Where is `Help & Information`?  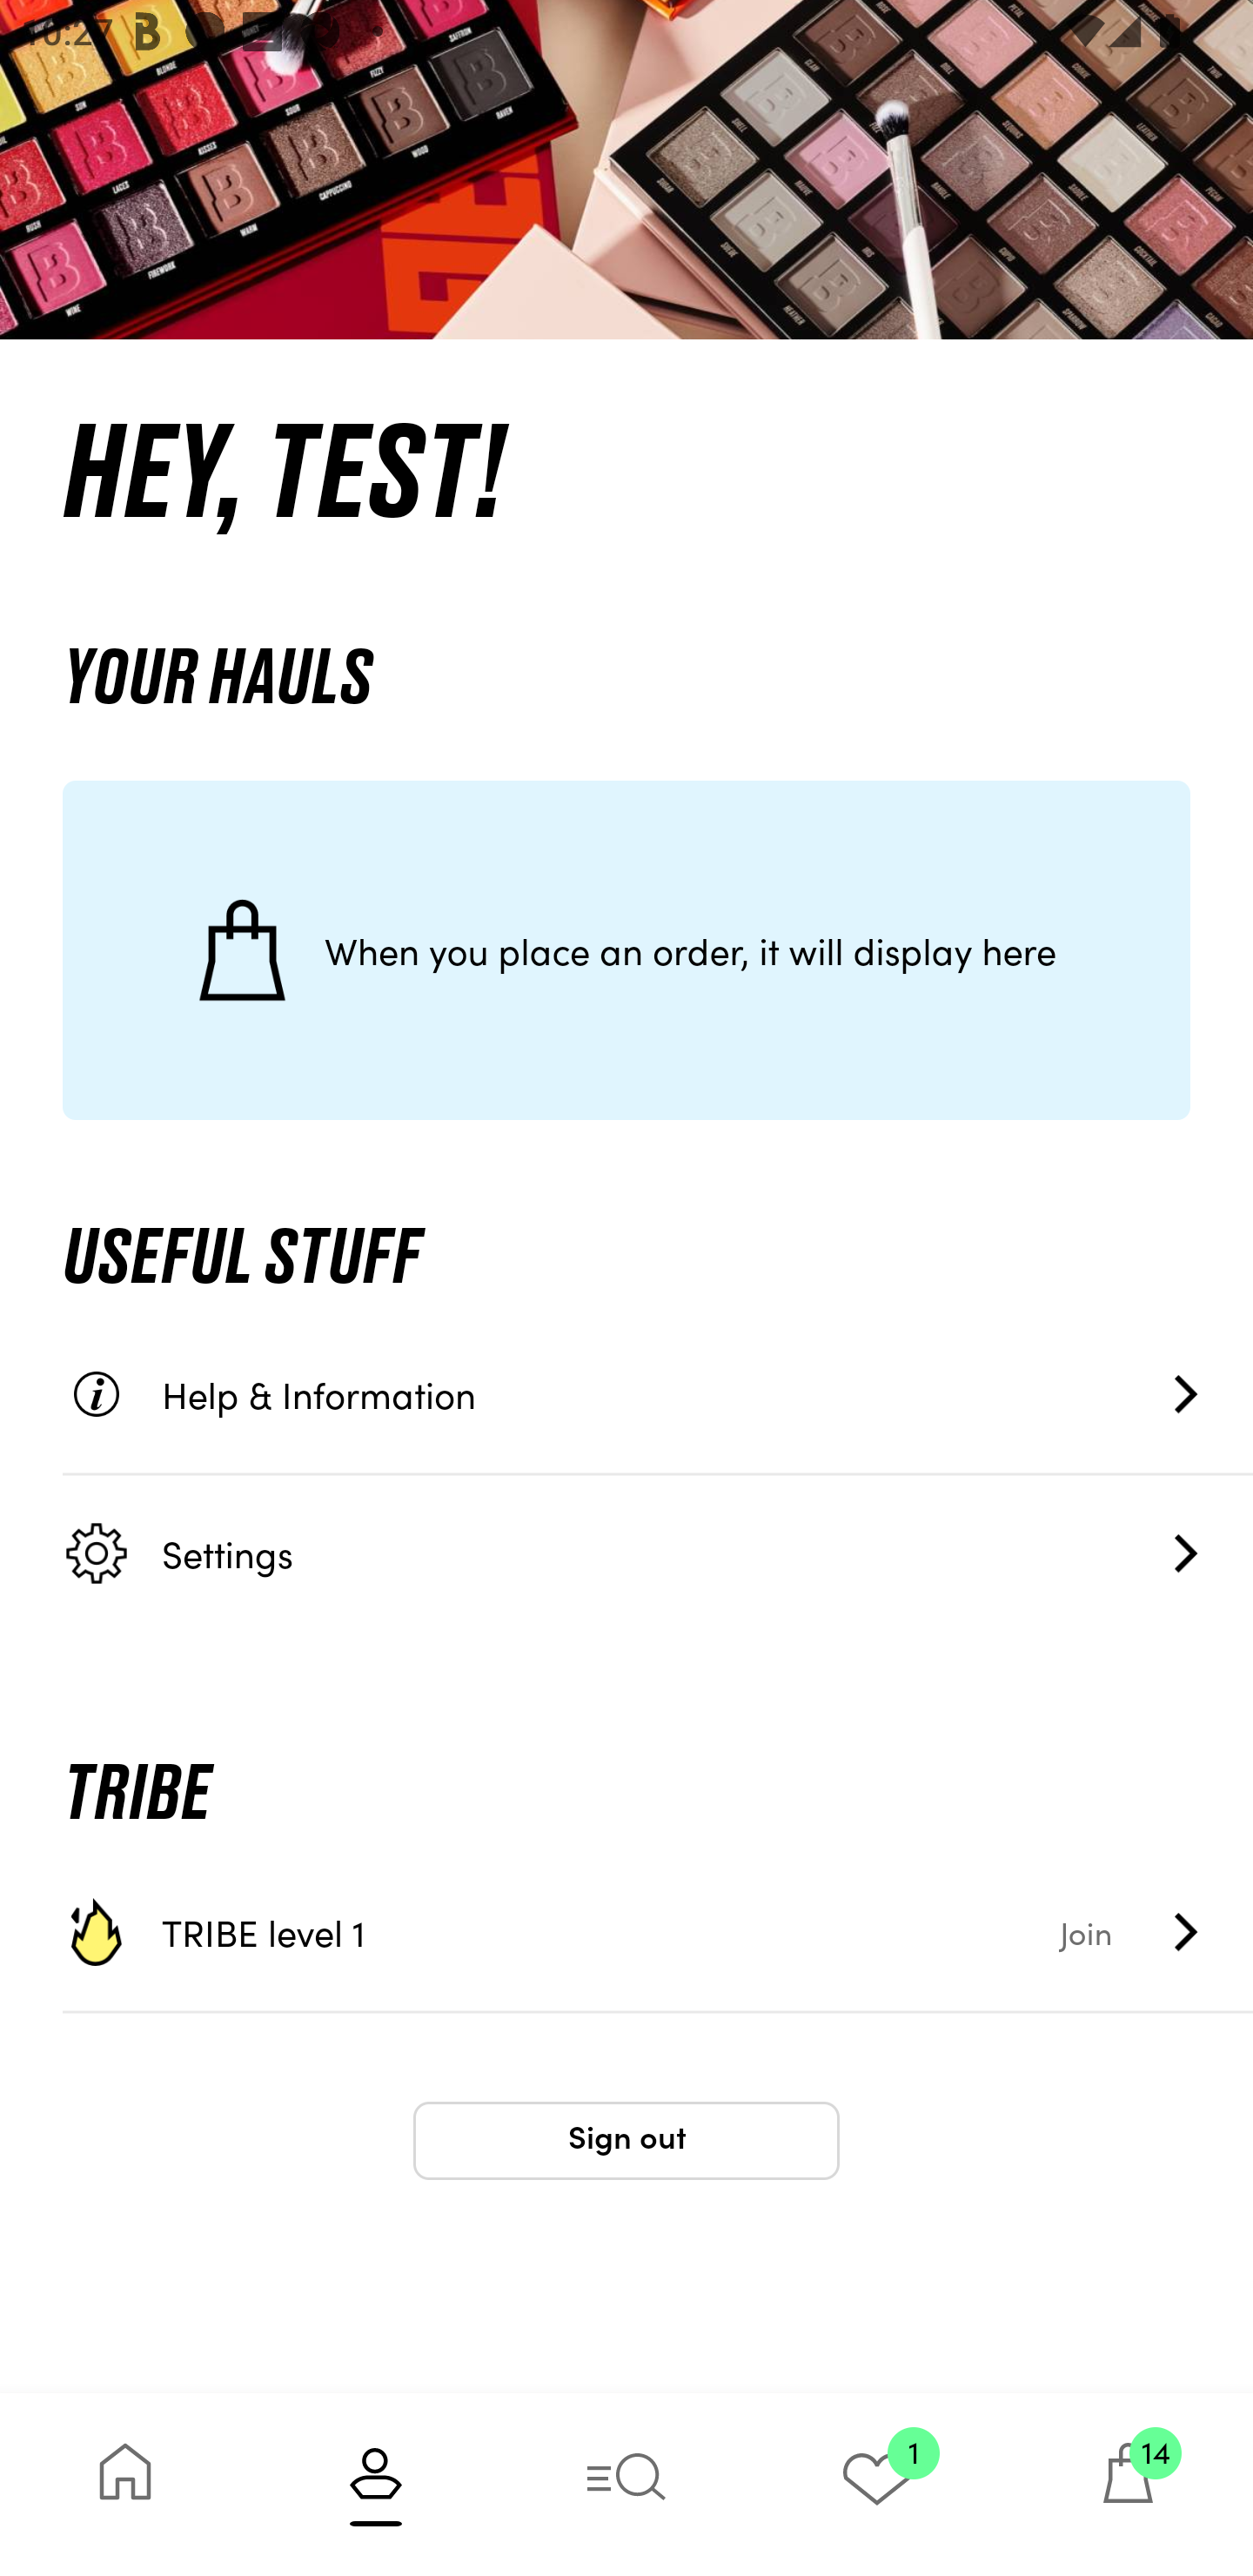 Help & Information is located at coordinates (658, 1394).